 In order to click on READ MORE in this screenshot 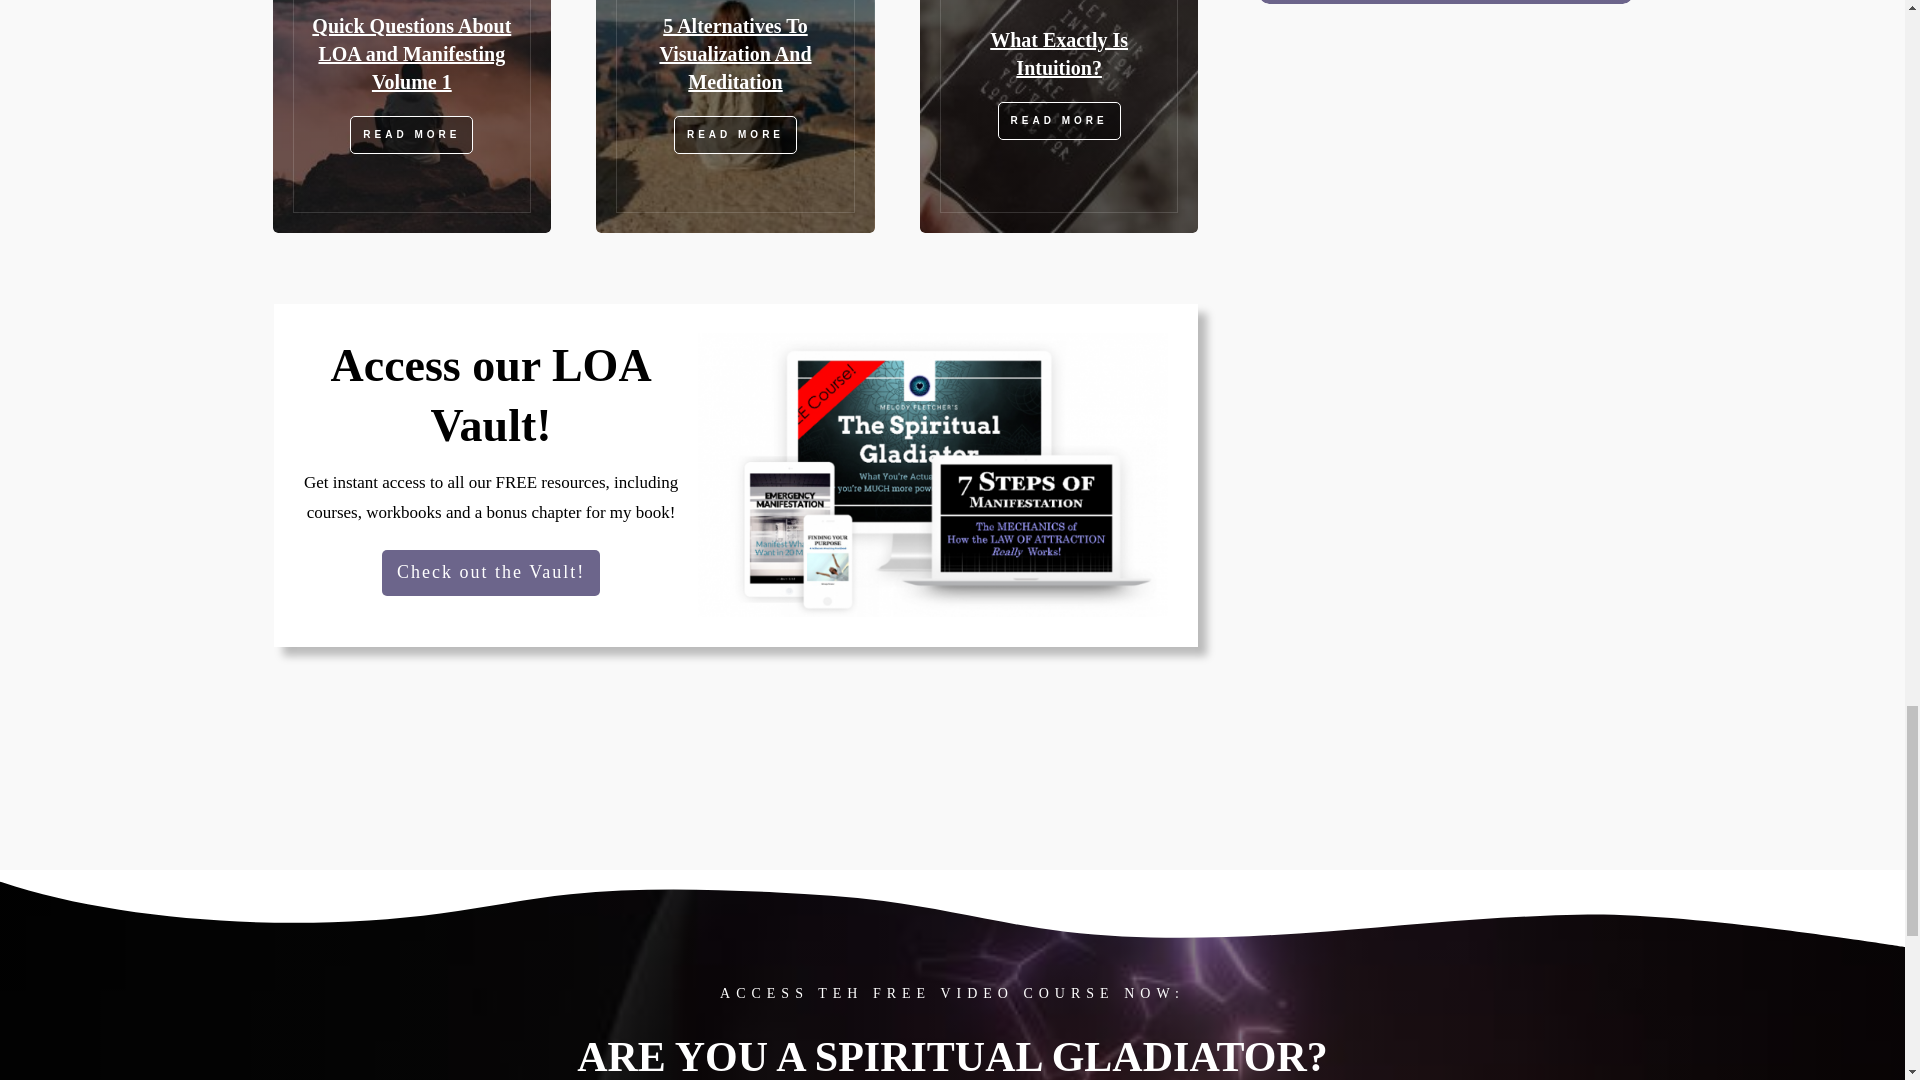, I will do `click(734, 134)`.